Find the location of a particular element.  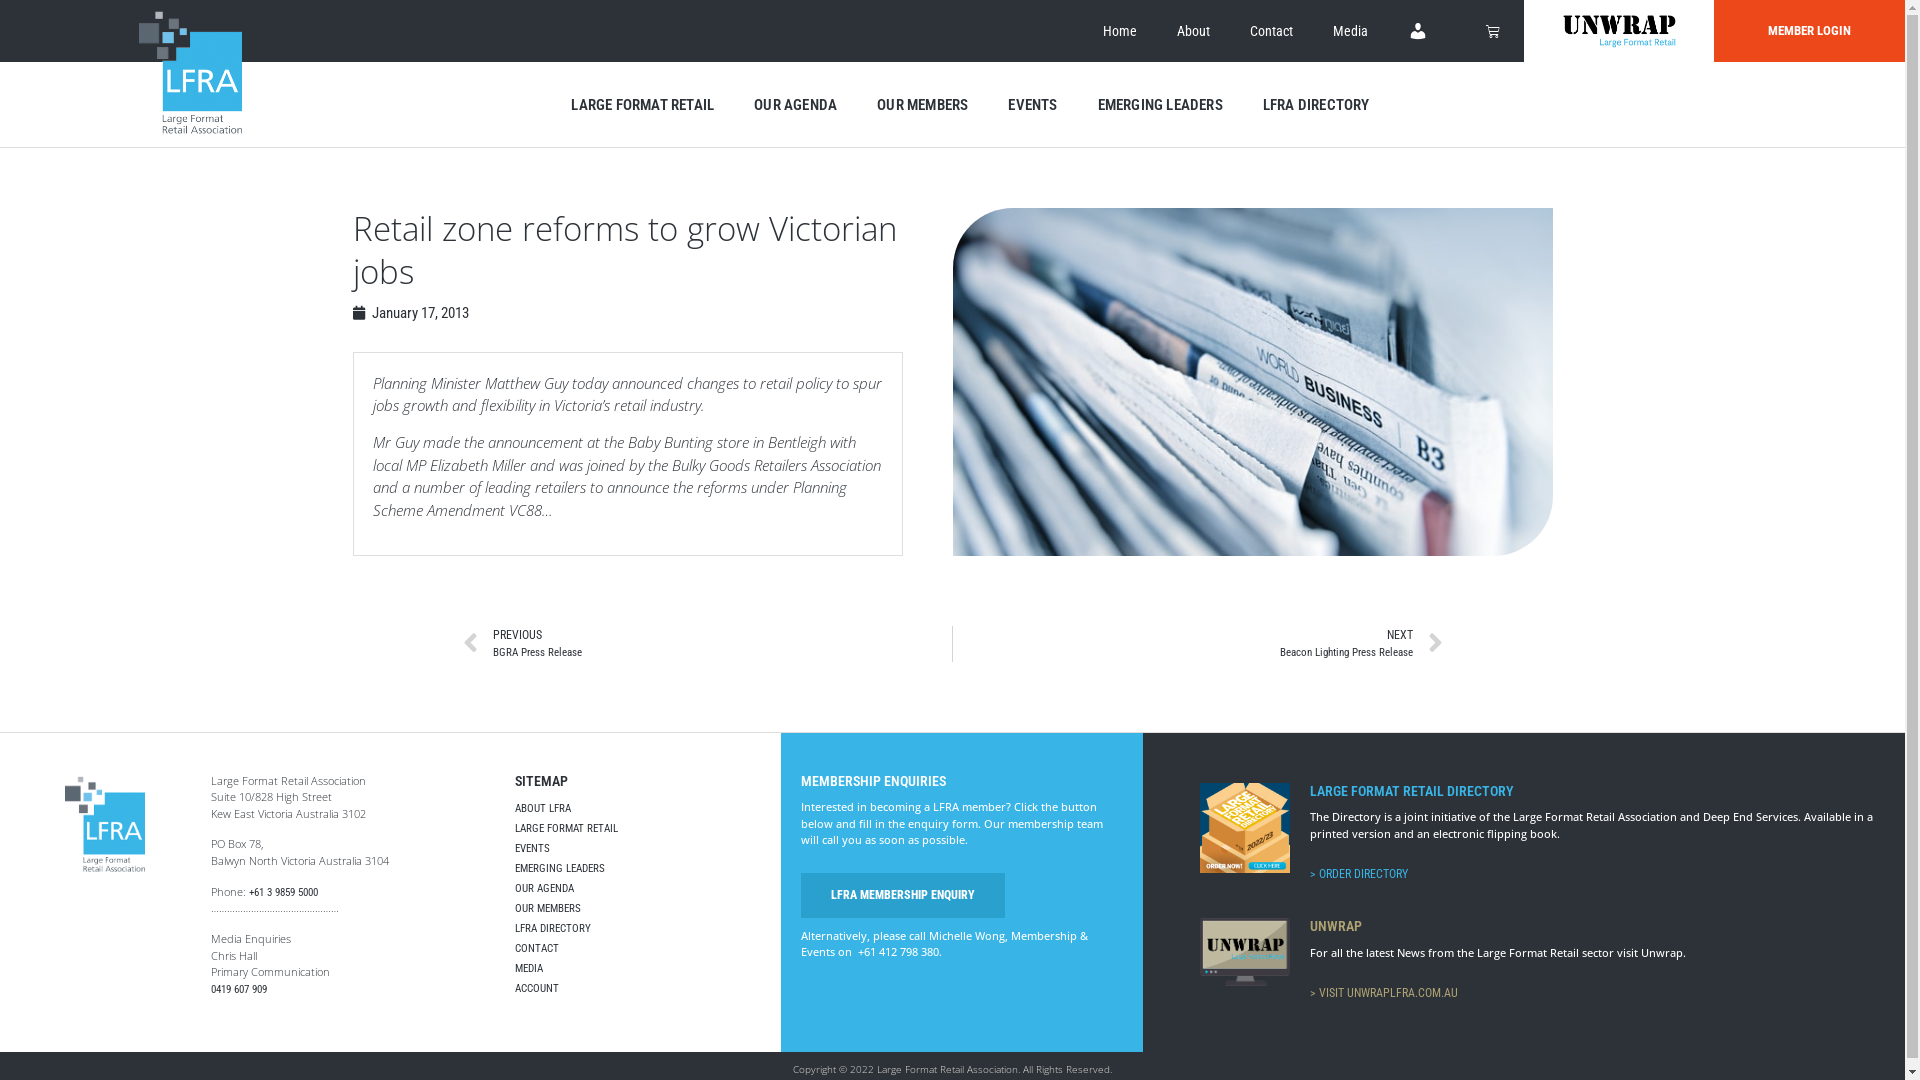

OUR MEMBERS is located at coordinates (922, 105).